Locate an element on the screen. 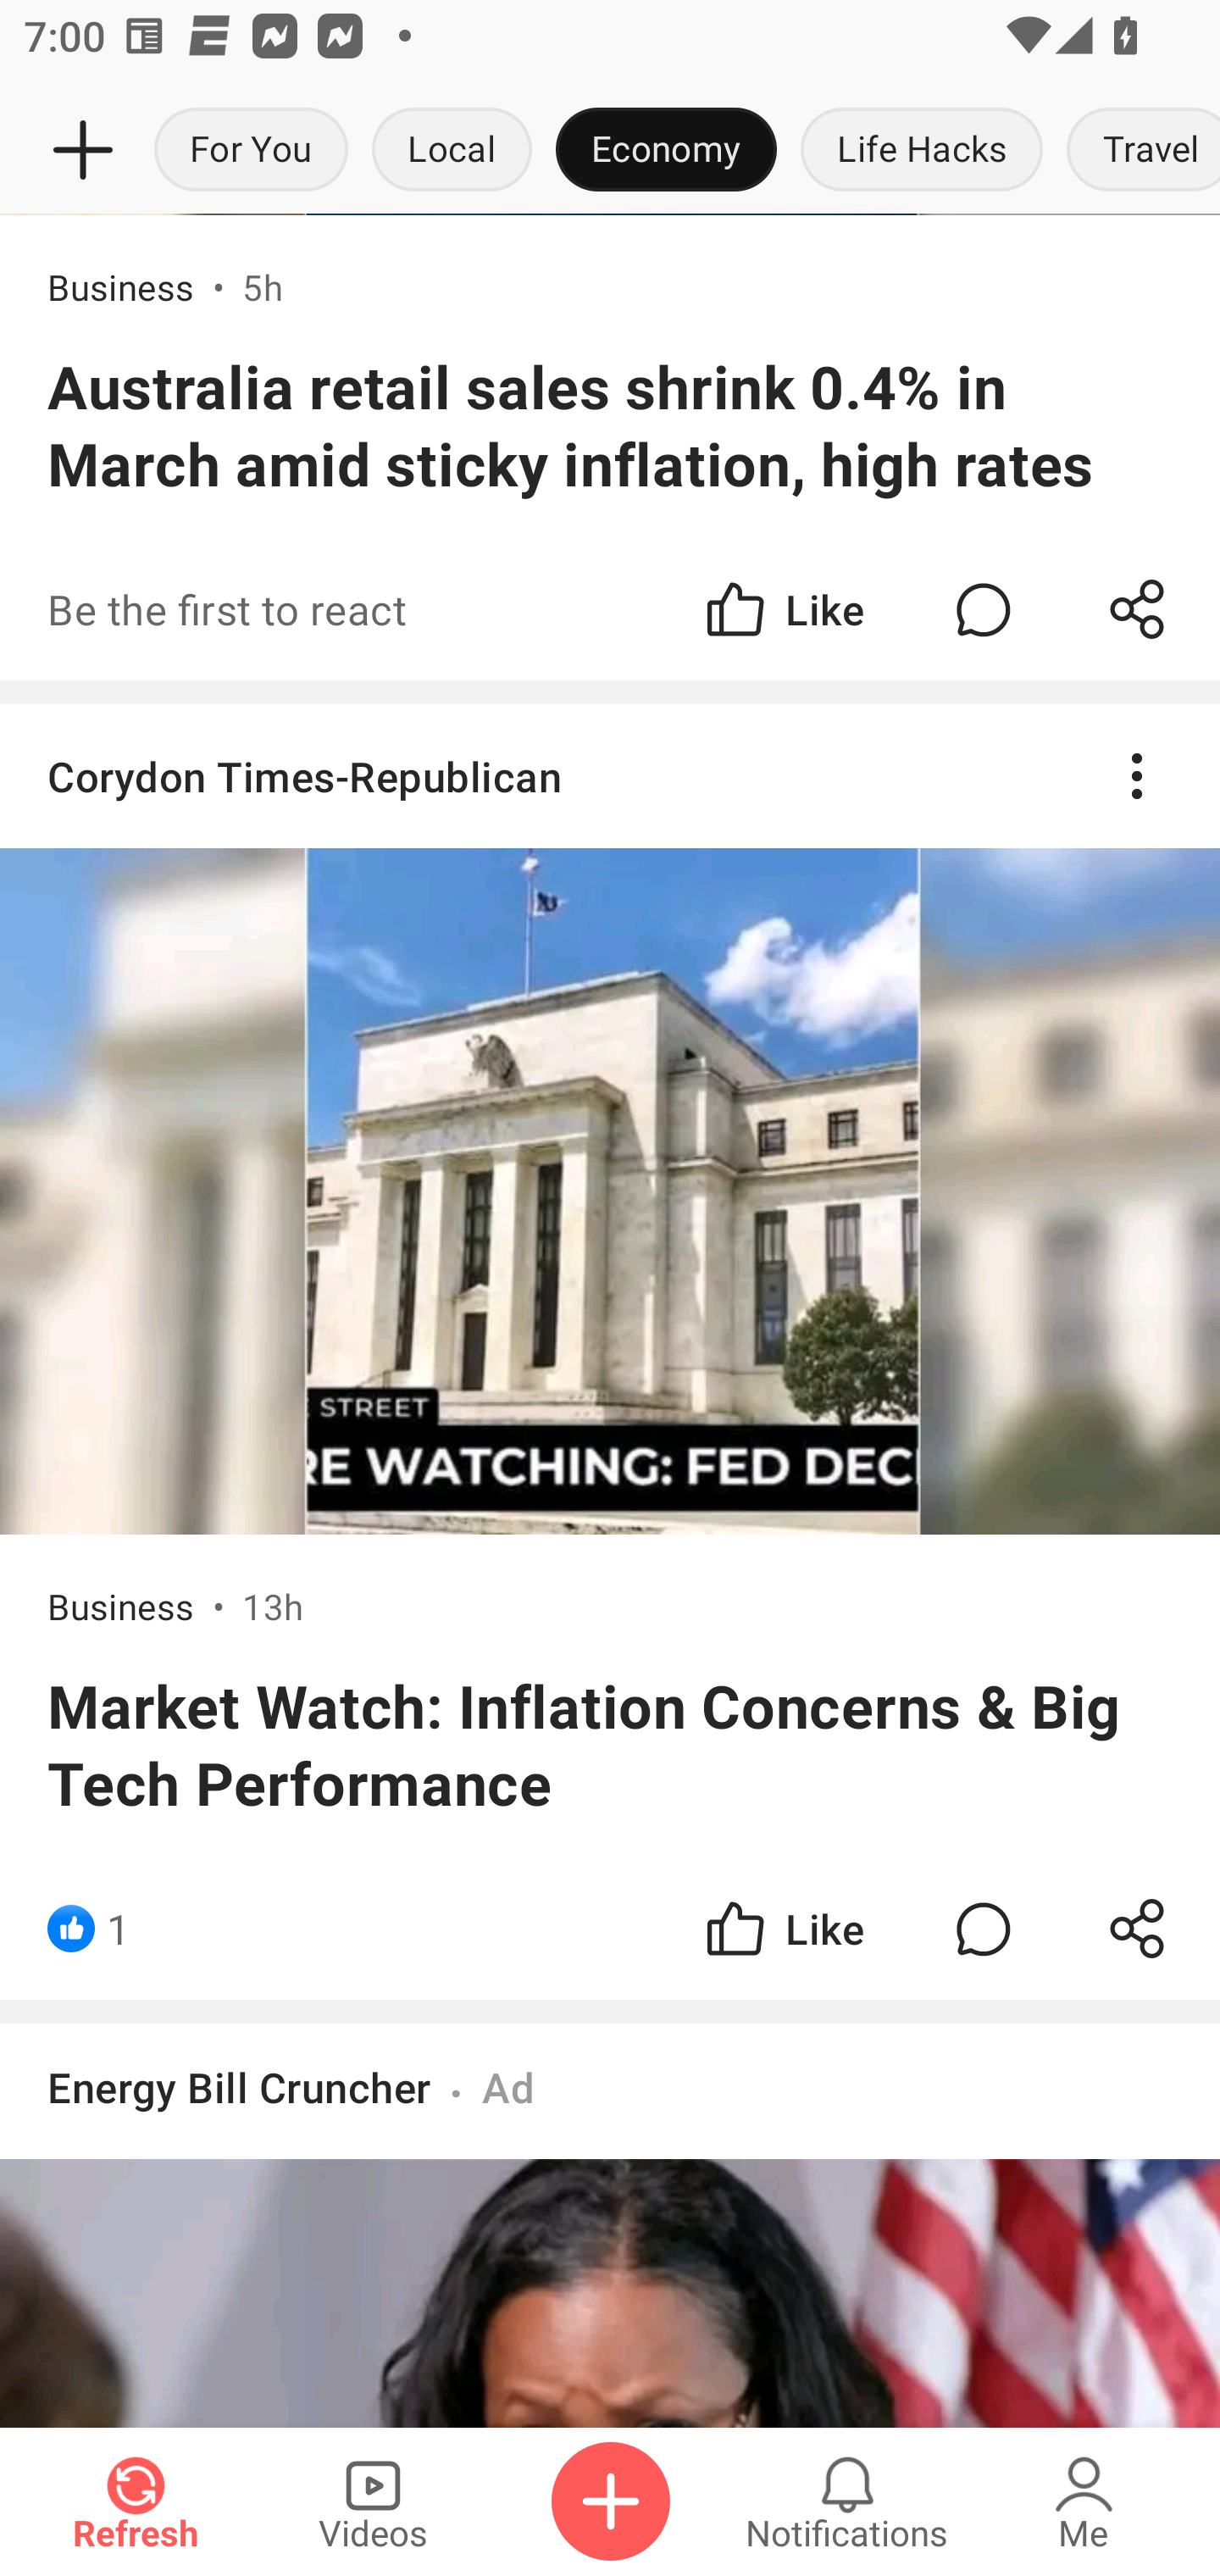  Like is located at coordinates (783, 608).